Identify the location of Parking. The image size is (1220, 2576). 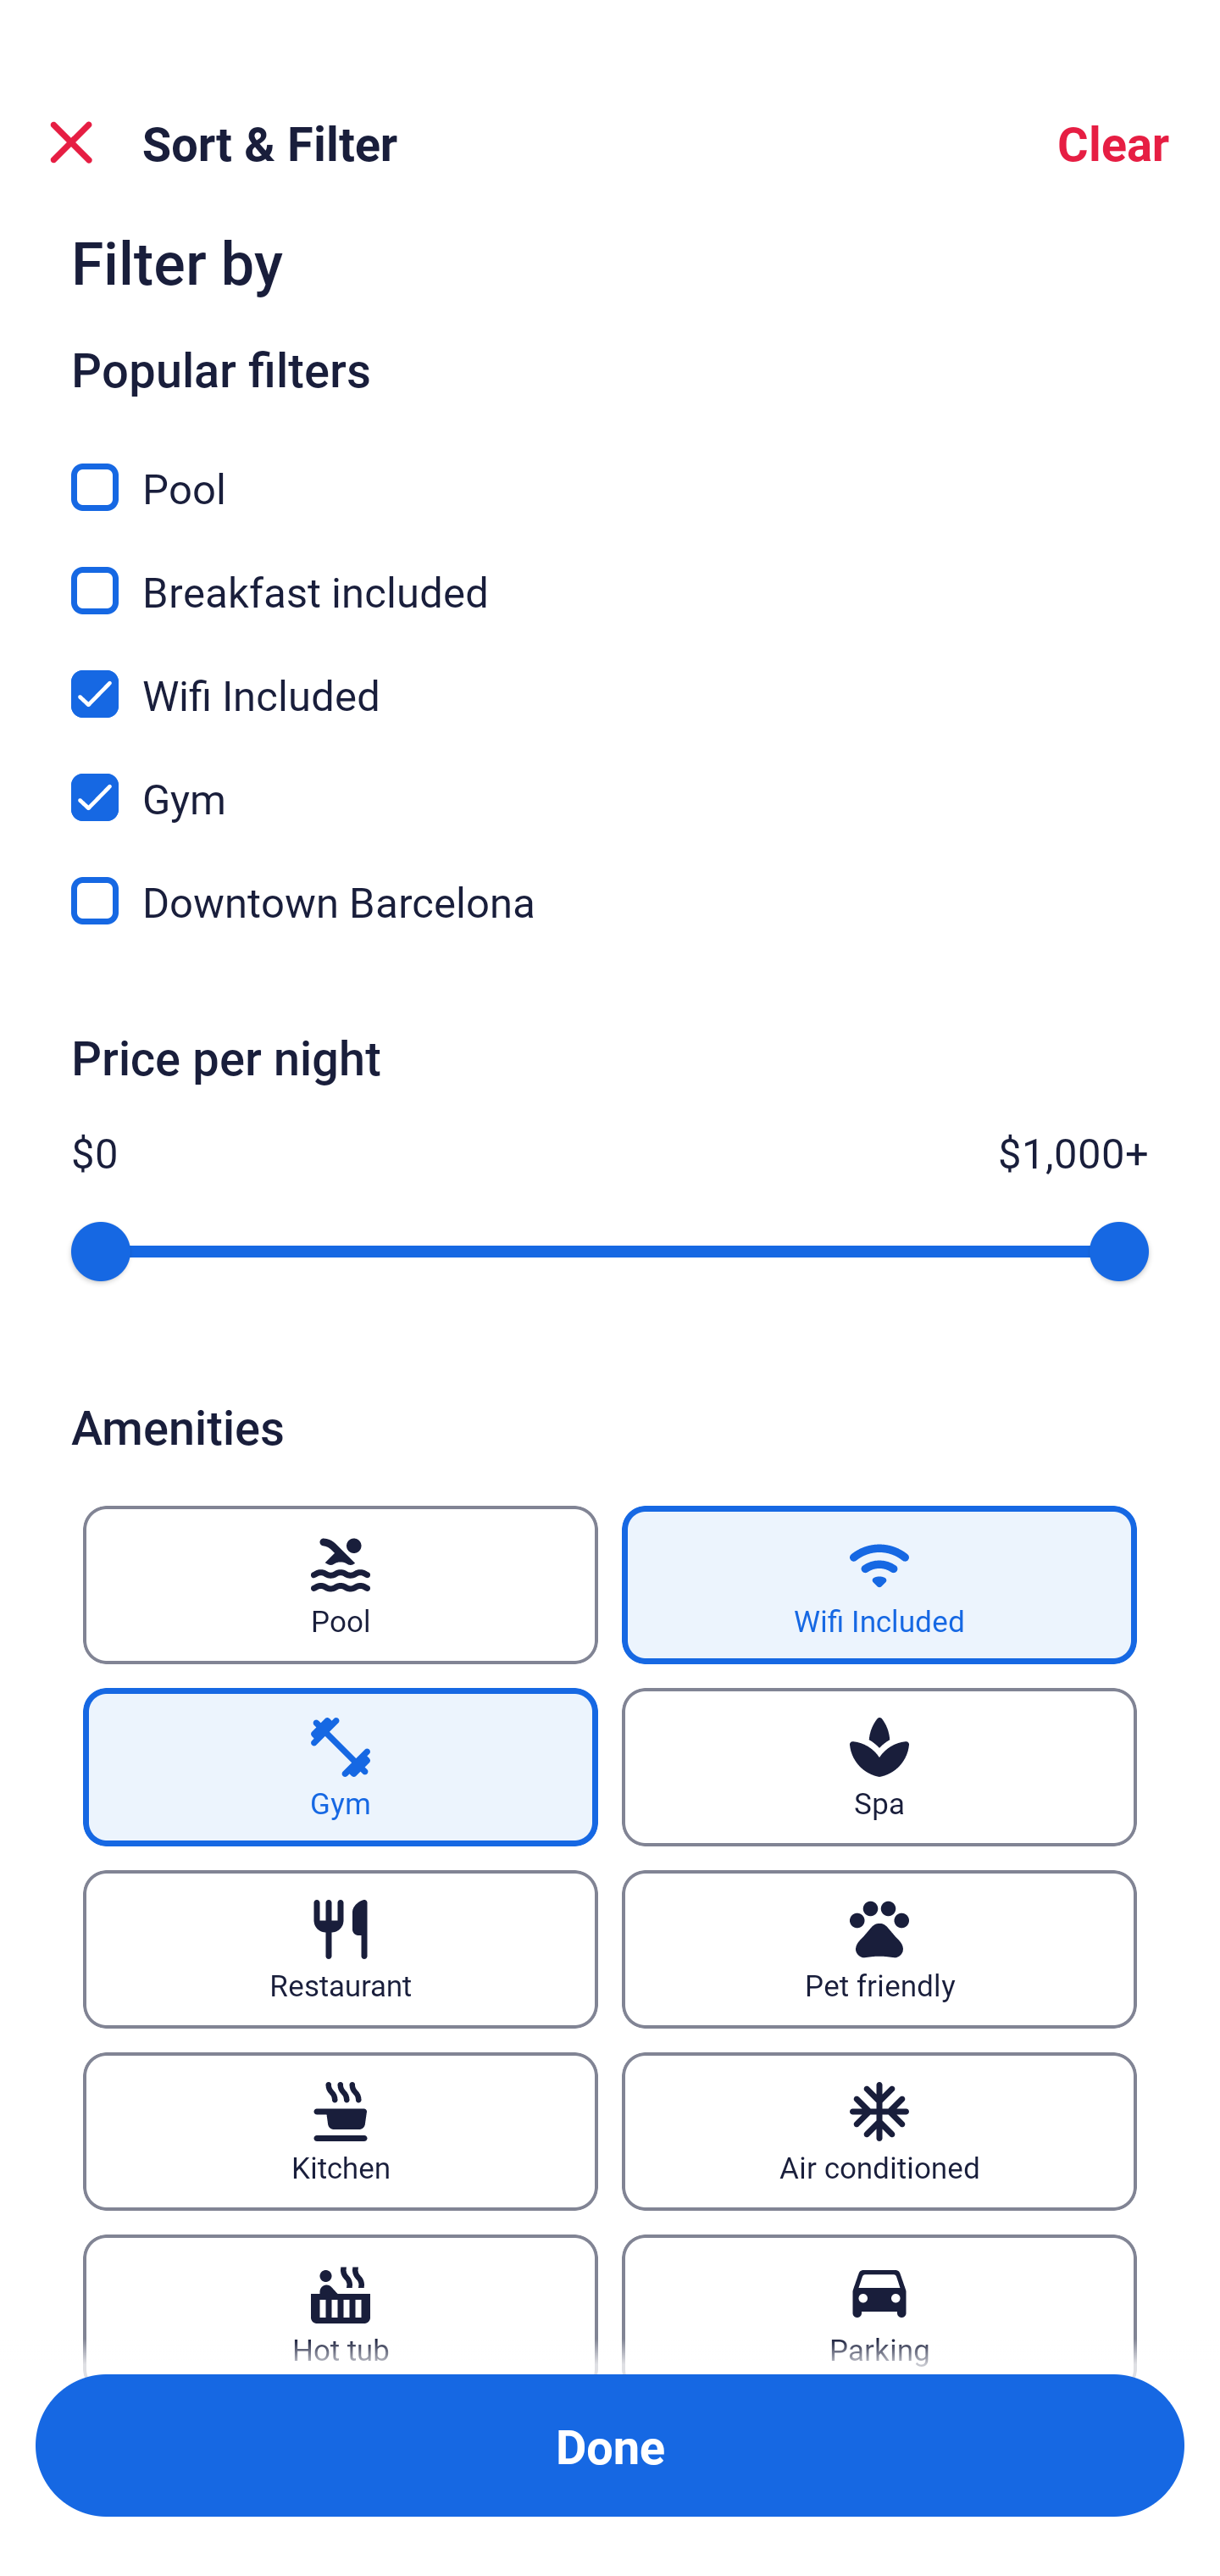
(879, 2303).